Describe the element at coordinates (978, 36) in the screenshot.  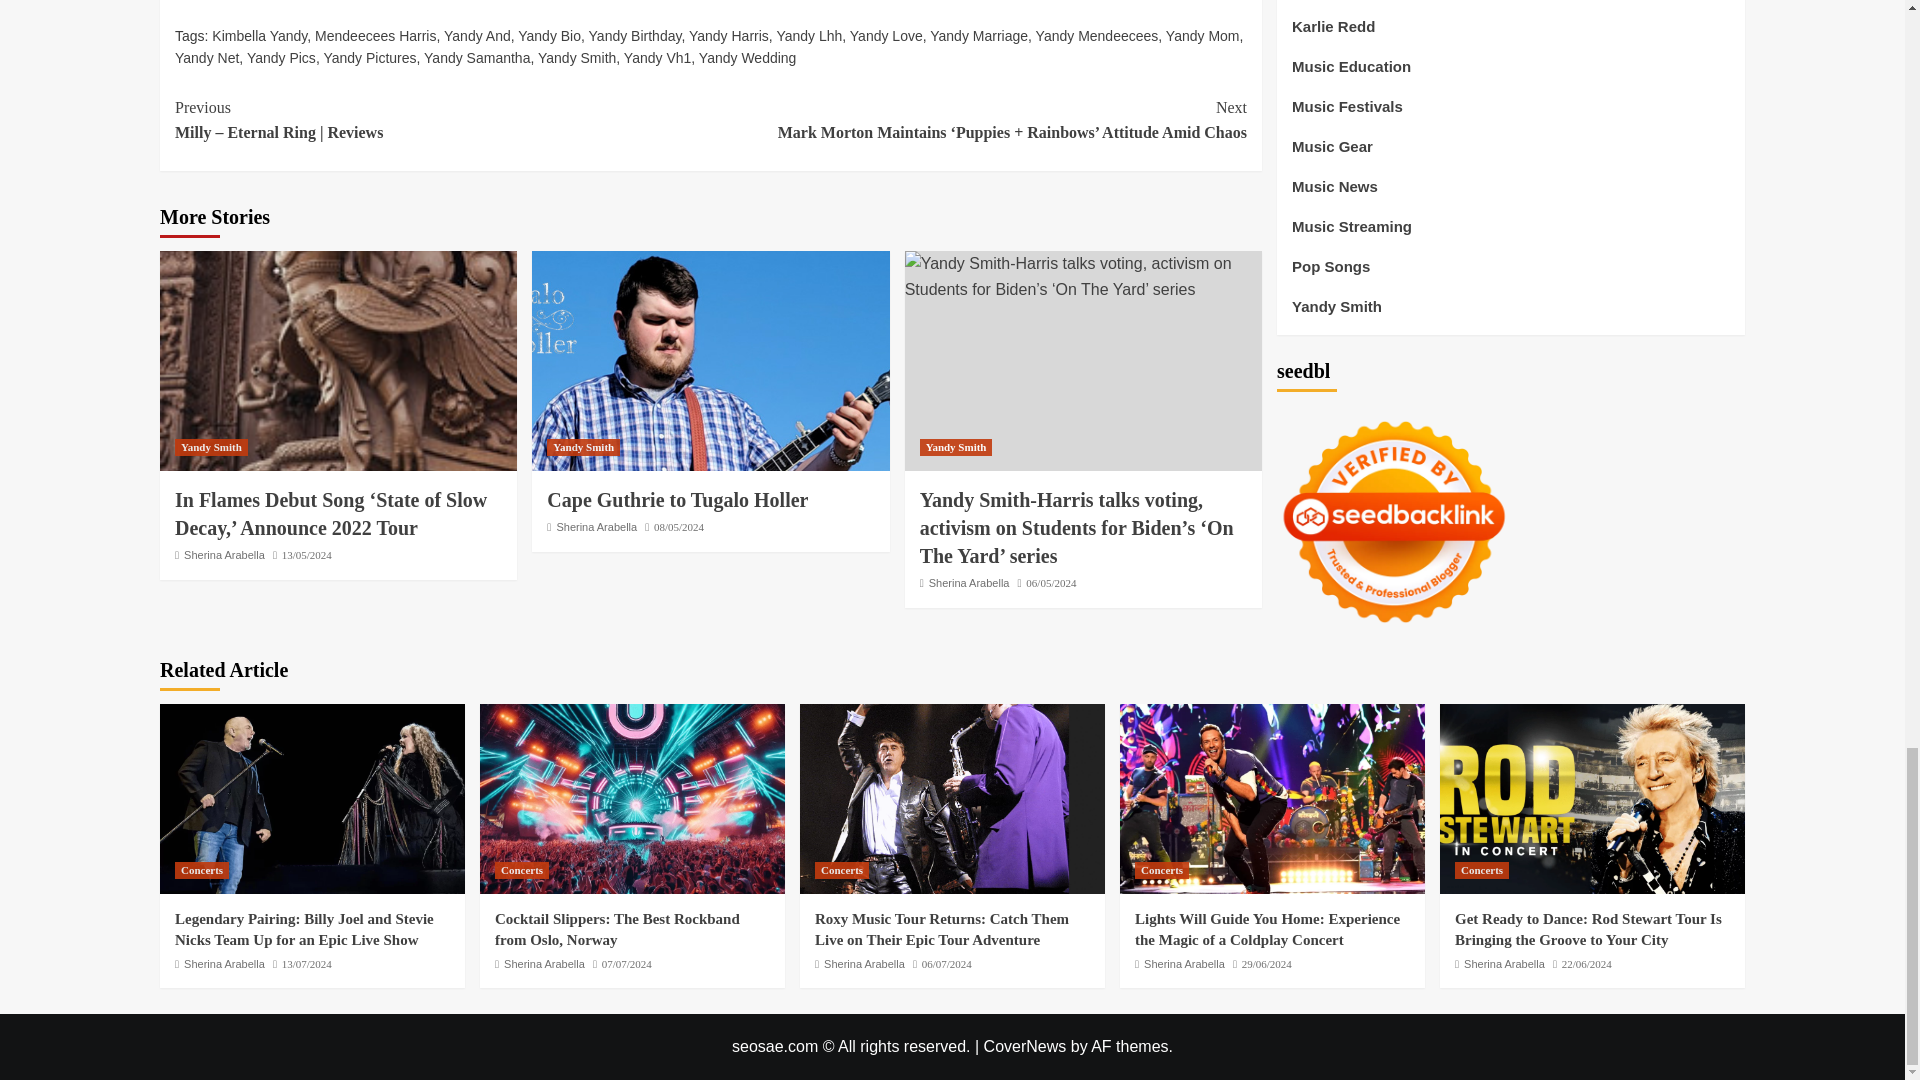
I see `Yandy Marriage` at that location.